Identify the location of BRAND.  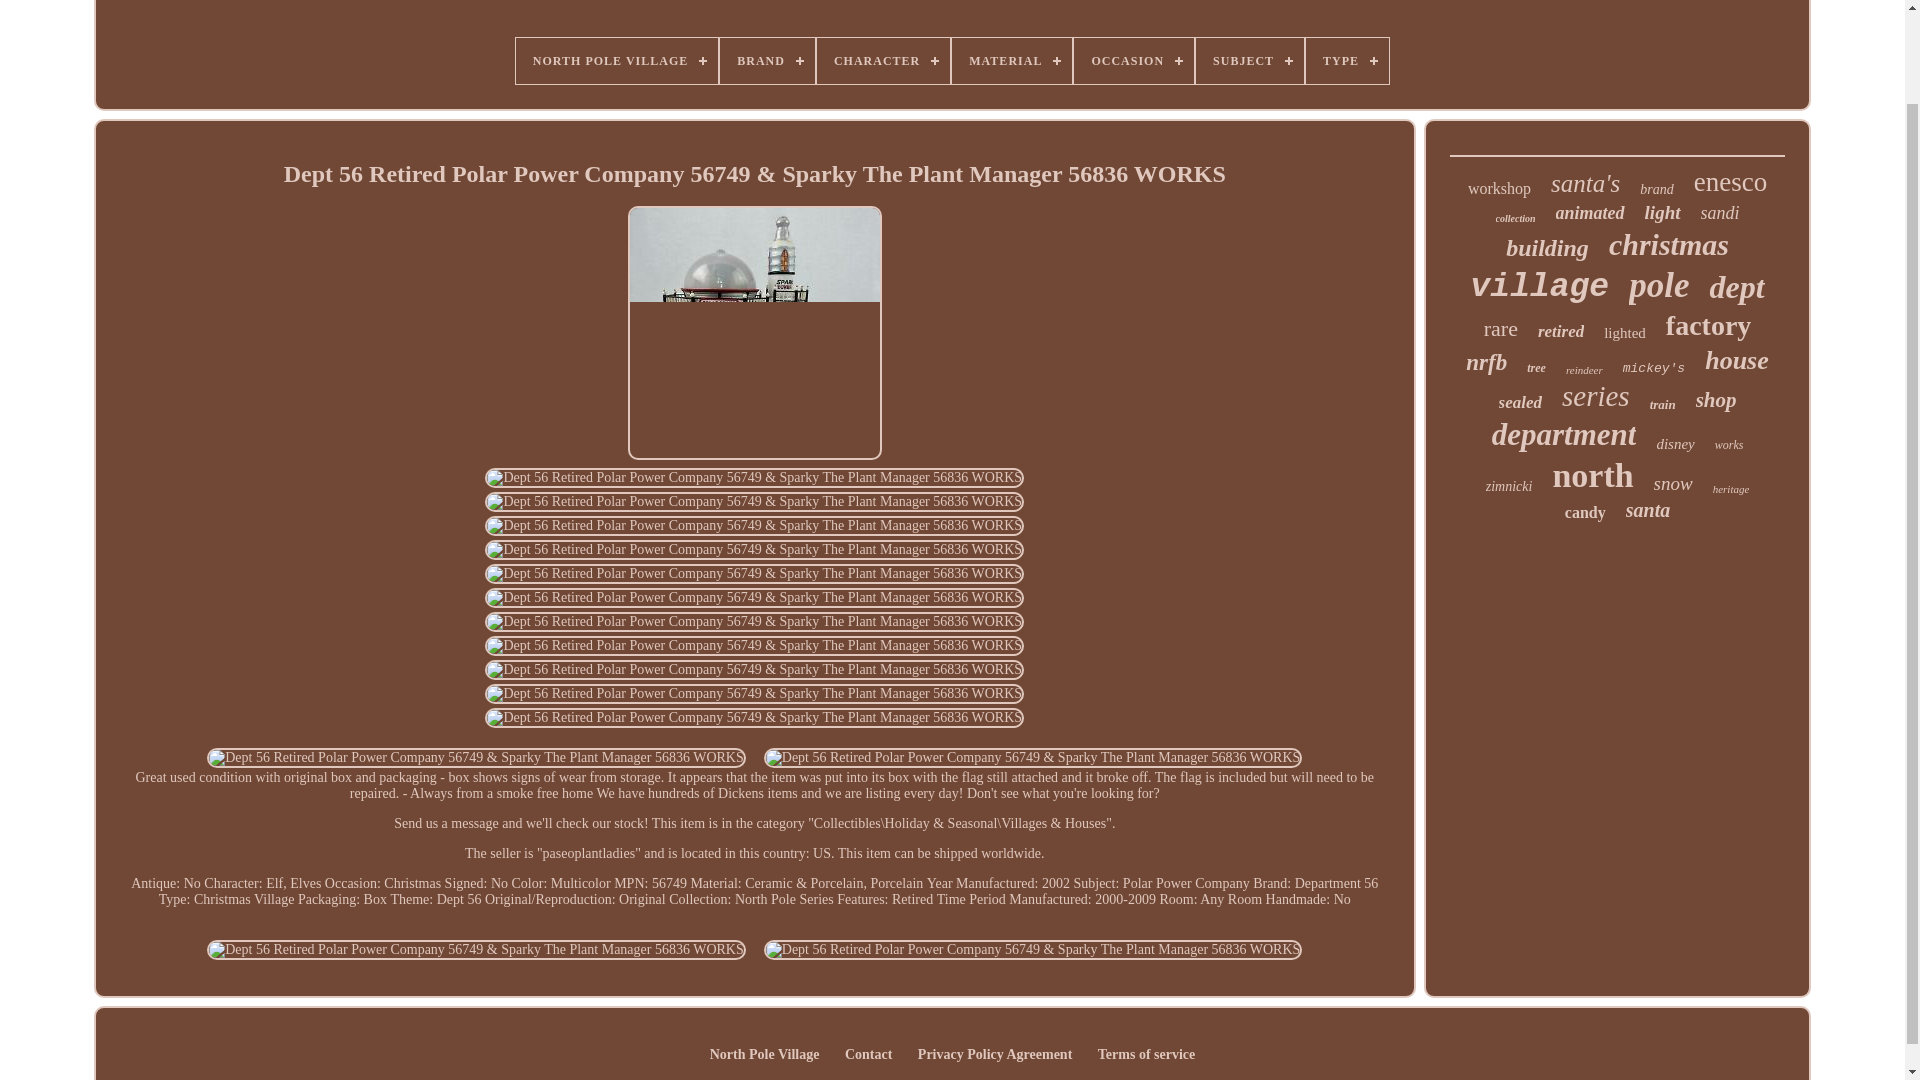
(767, 60).